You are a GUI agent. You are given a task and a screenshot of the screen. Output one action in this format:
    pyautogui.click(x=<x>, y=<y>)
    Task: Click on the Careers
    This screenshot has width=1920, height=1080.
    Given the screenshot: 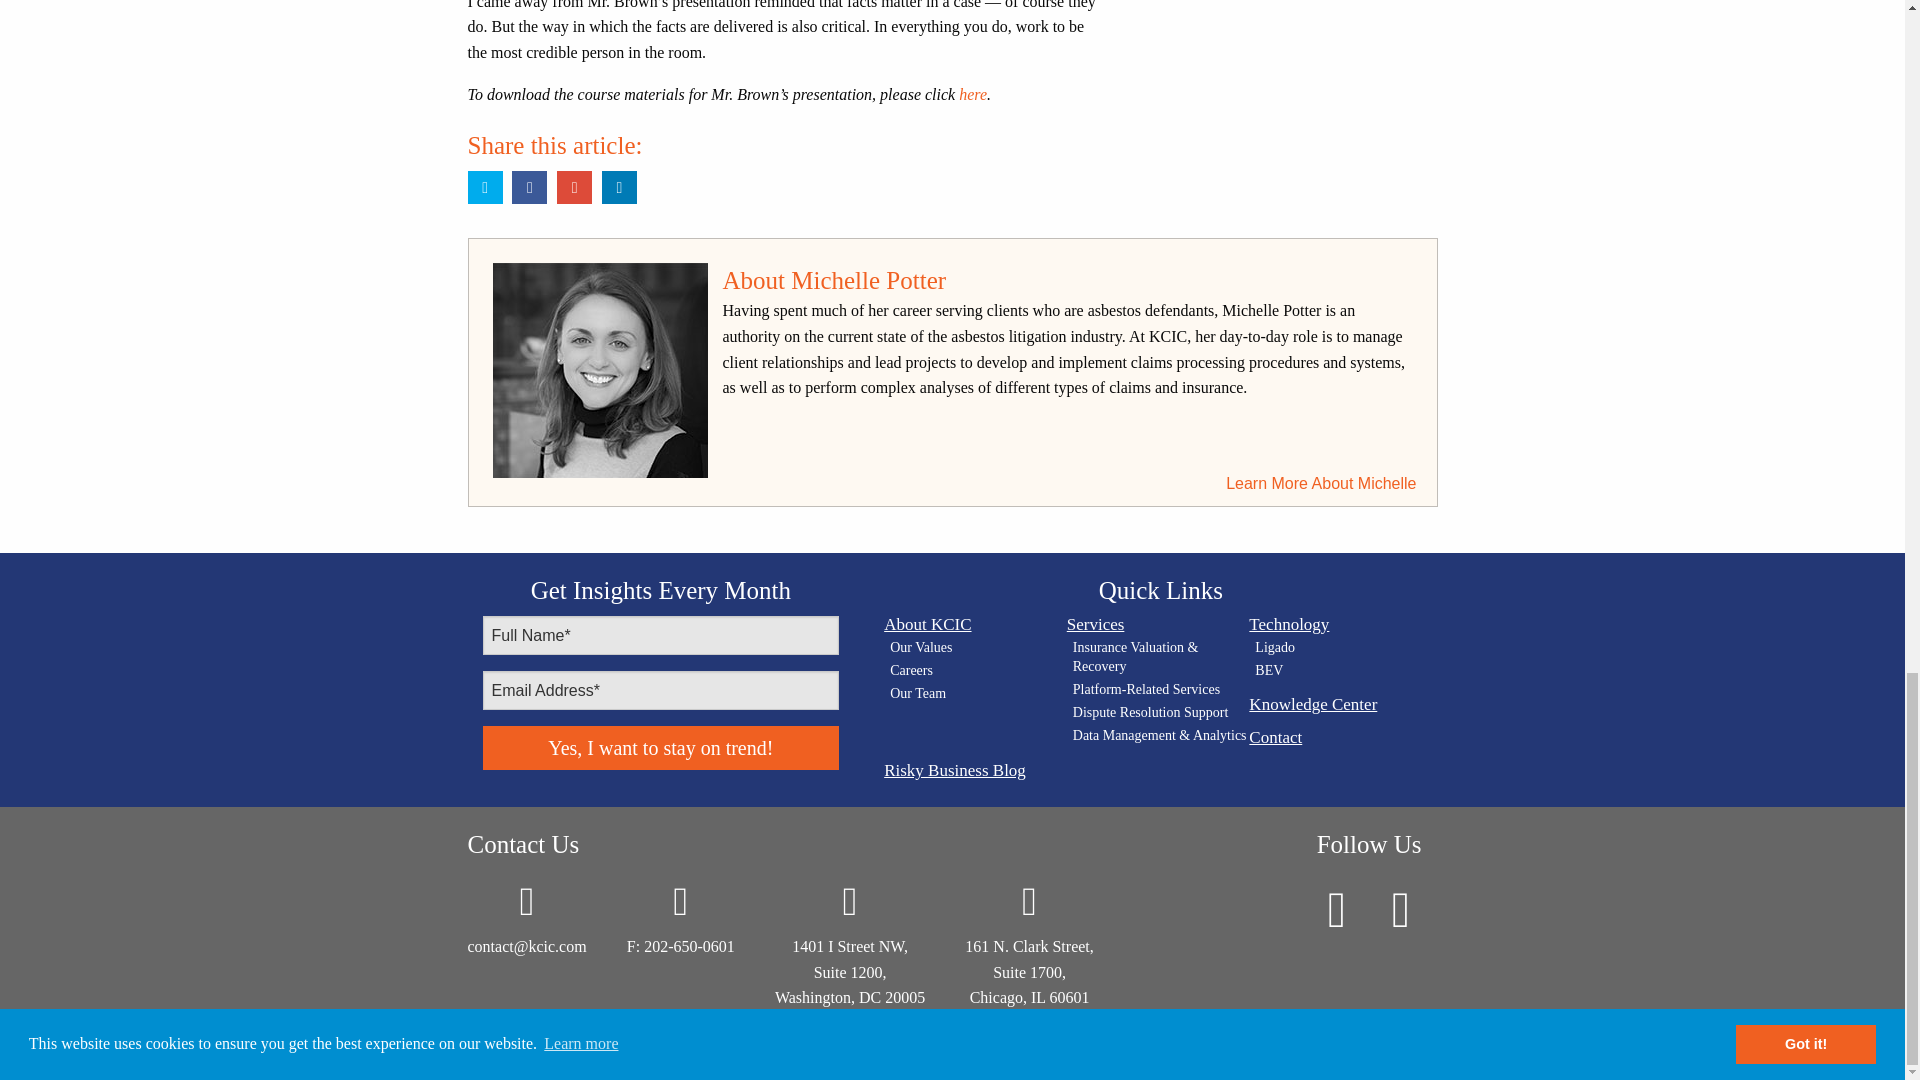 What is the action you would take?
    pyautogui.click(x=978, y=672)
    